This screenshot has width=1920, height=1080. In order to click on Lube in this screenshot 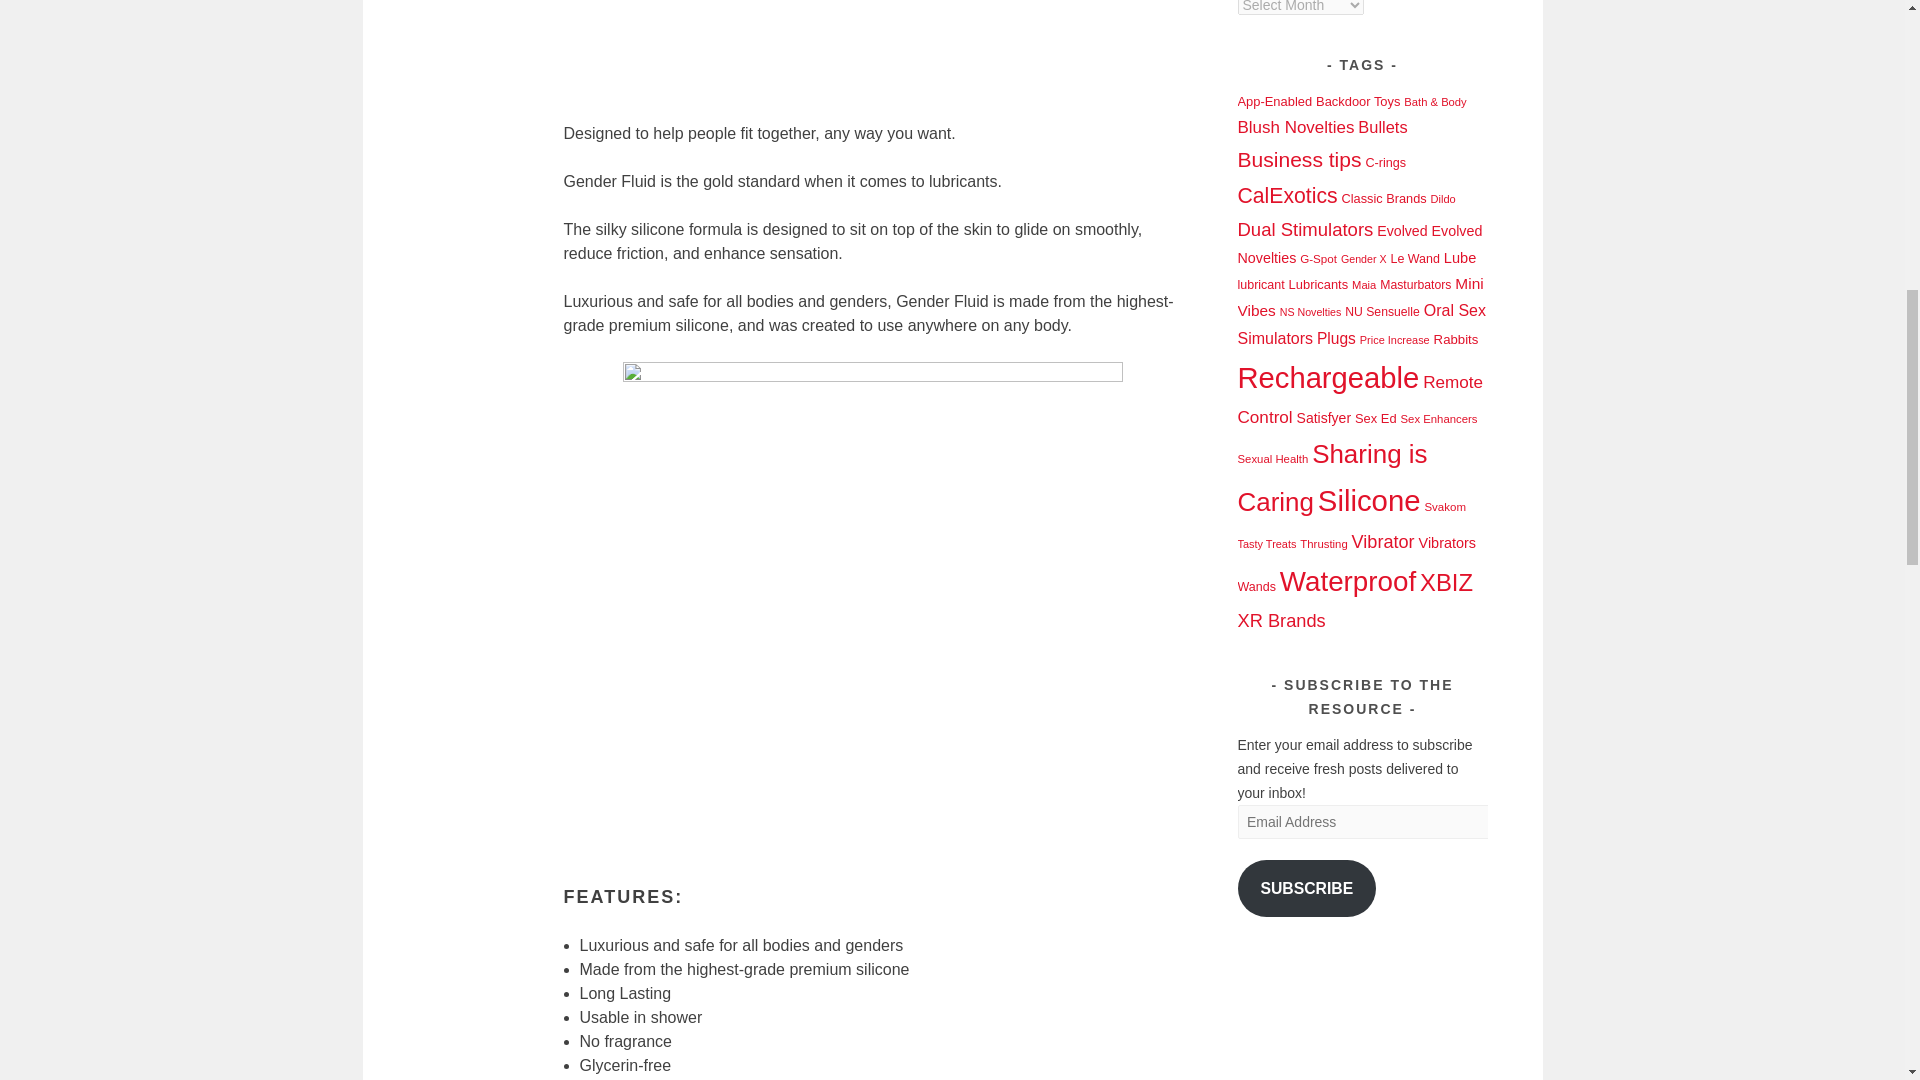, I will do `click(1460, 257)`.